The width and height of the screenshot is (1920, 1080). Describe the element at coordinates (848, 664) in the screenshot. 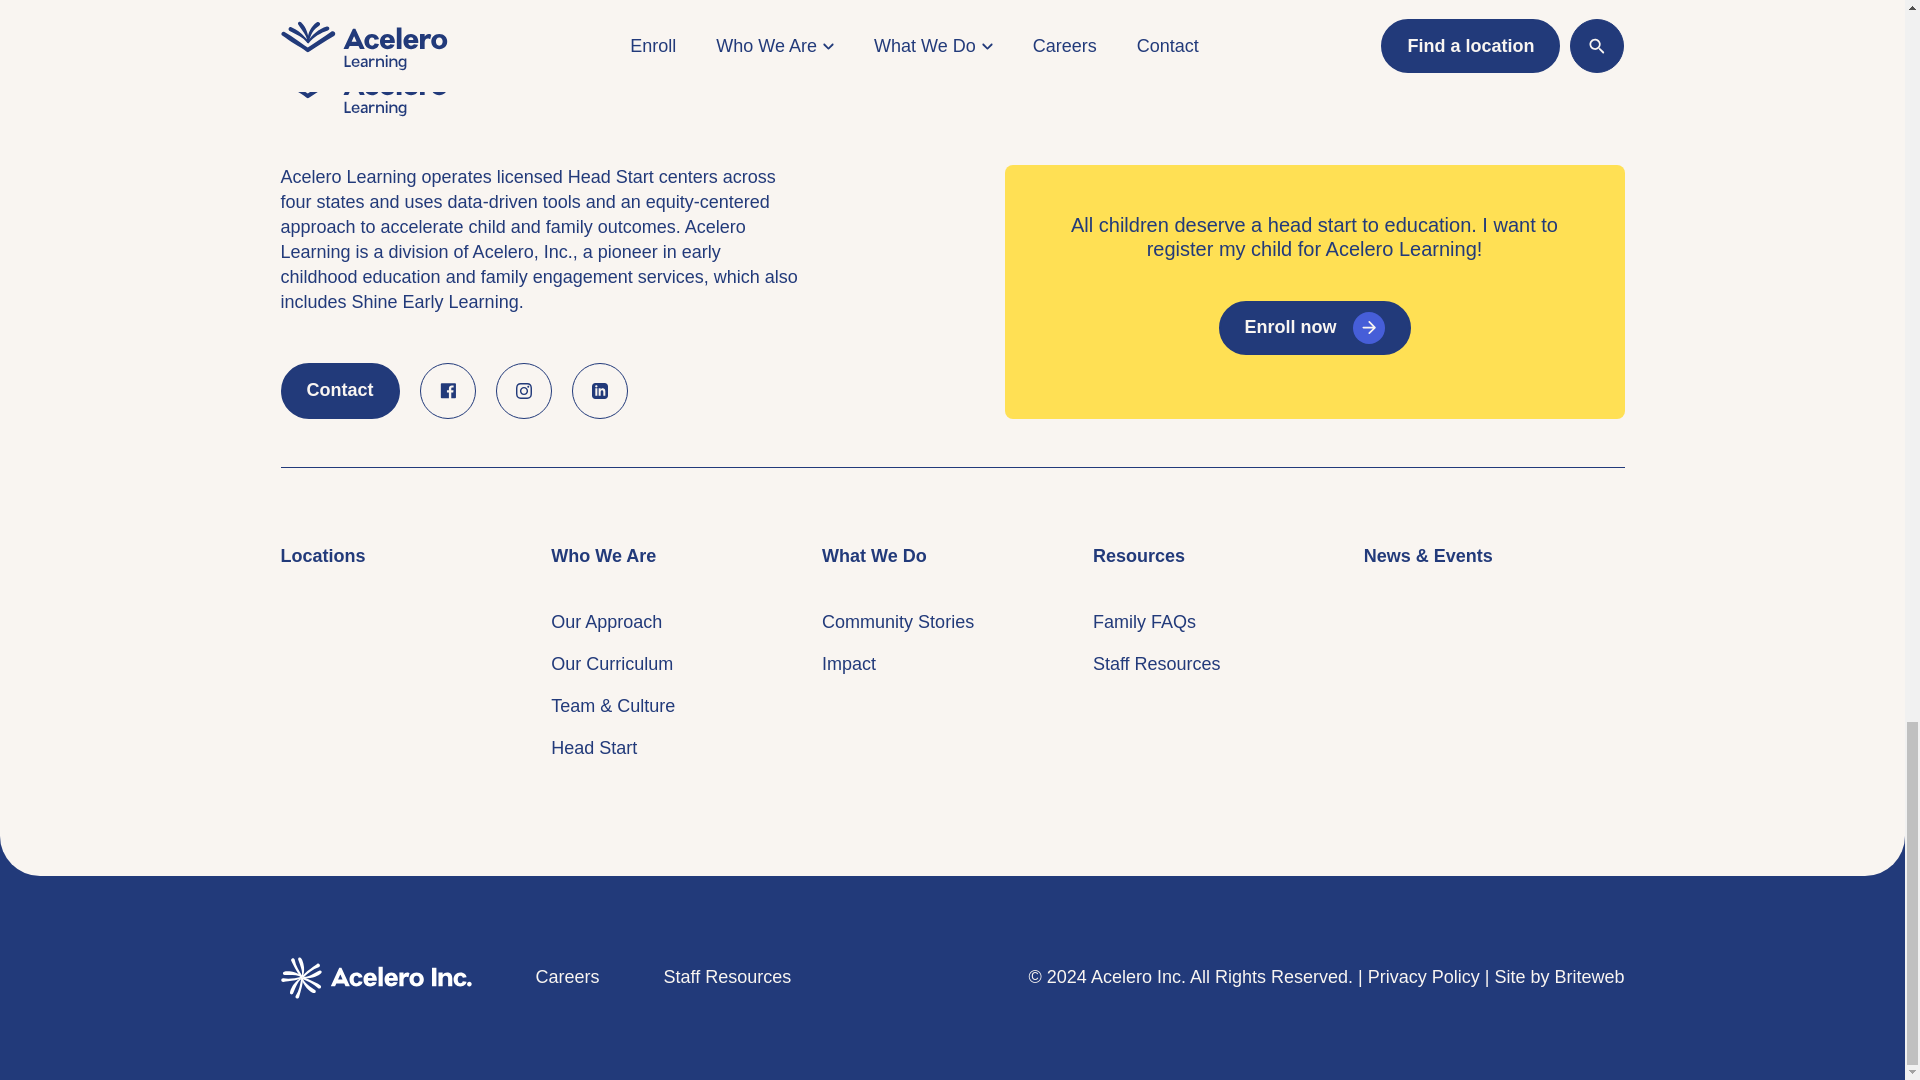

I see `Impact` at that location.